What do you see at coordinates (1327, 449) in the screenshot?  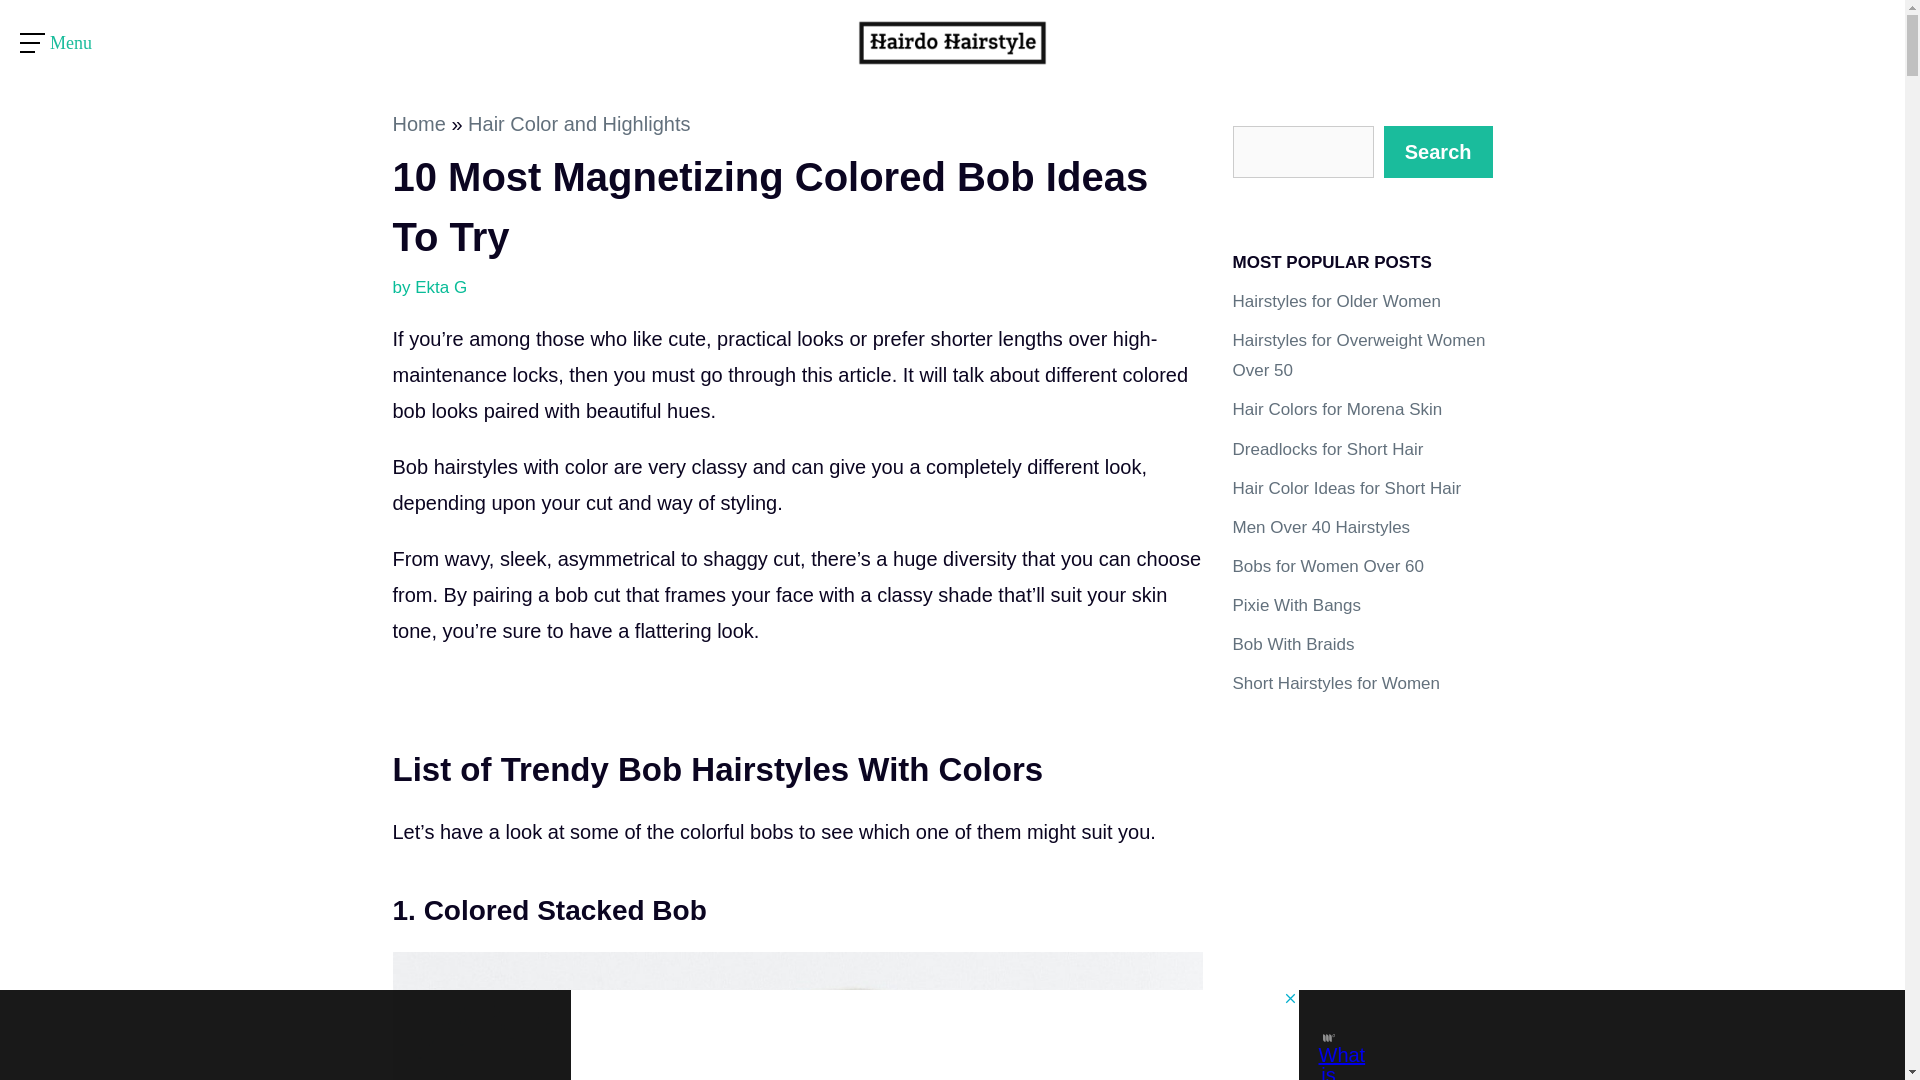 I see `Dreadlocks for Short Hair` at bounding box center [1327, 449].